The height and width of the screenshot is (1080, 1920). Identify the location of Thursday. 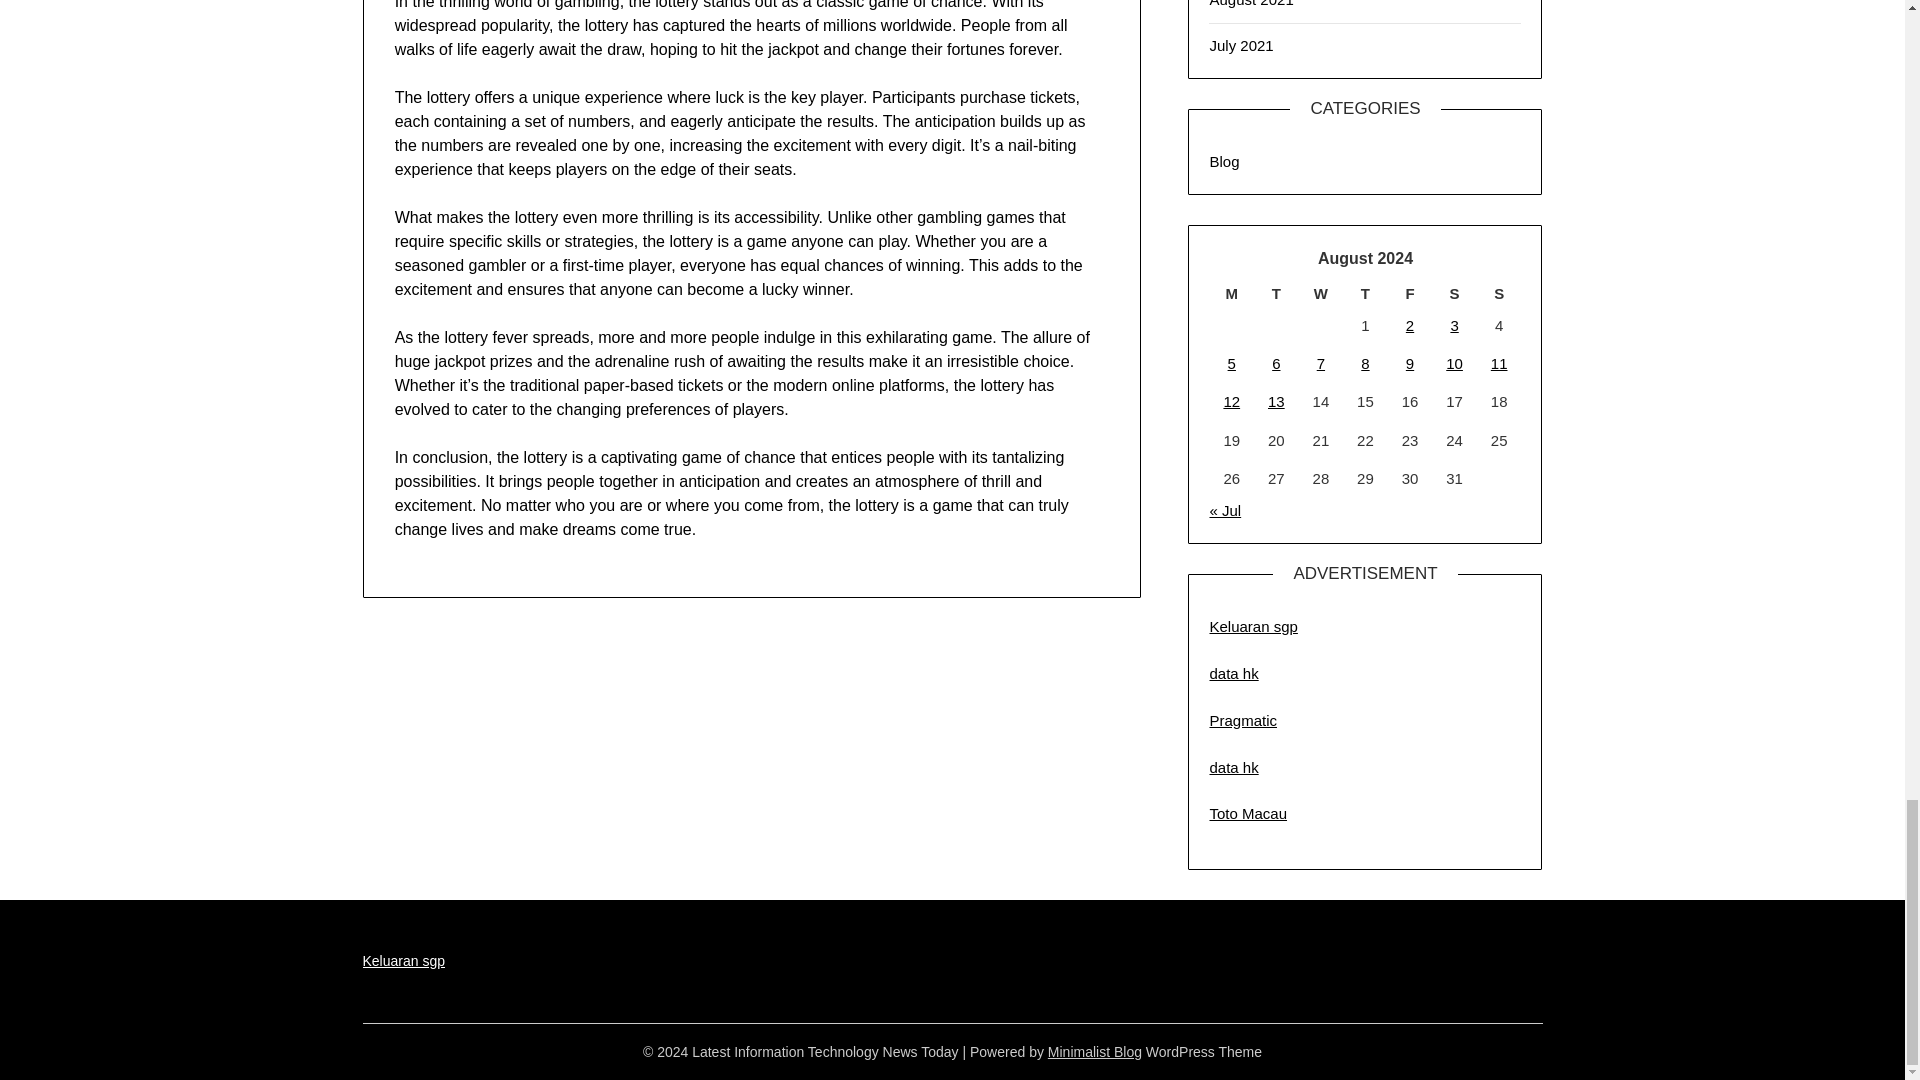
(1365, 293).